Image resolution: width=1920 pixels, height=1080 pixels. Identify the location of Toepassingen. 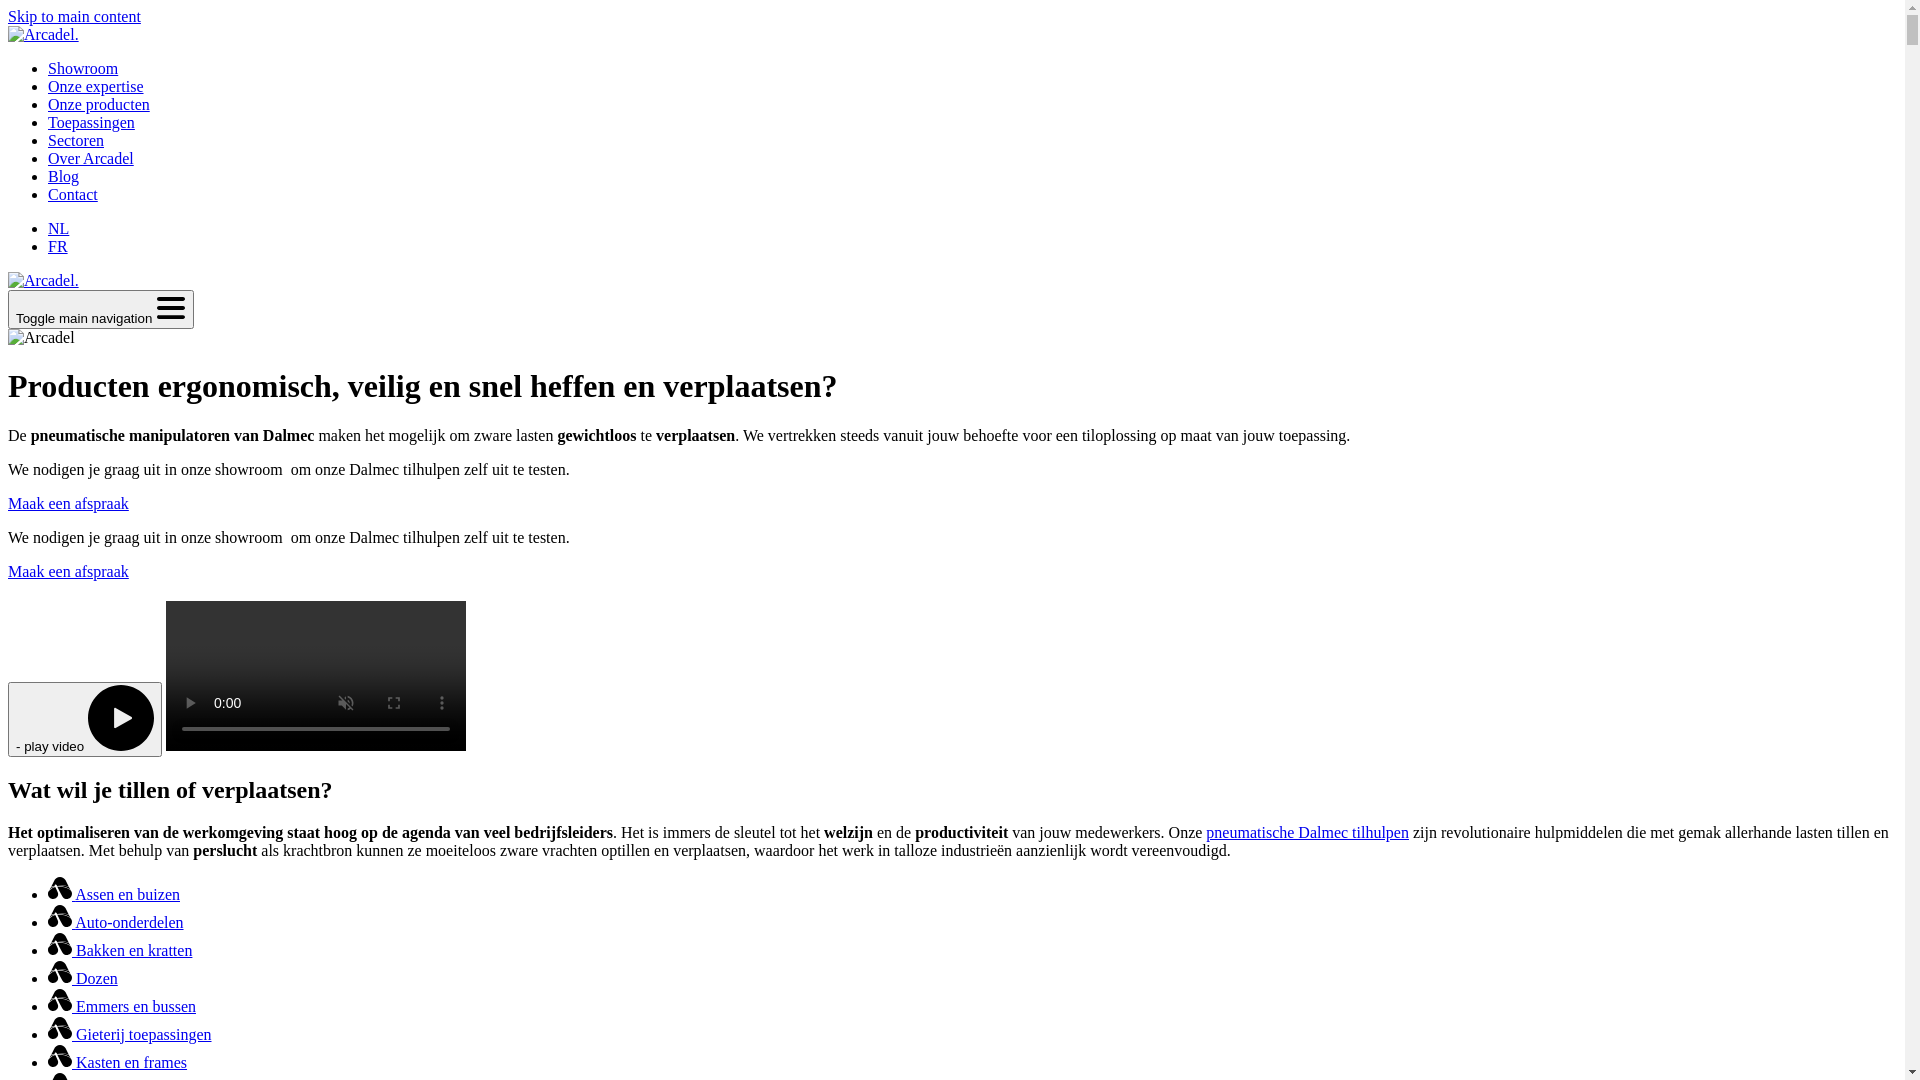
(92, 122).